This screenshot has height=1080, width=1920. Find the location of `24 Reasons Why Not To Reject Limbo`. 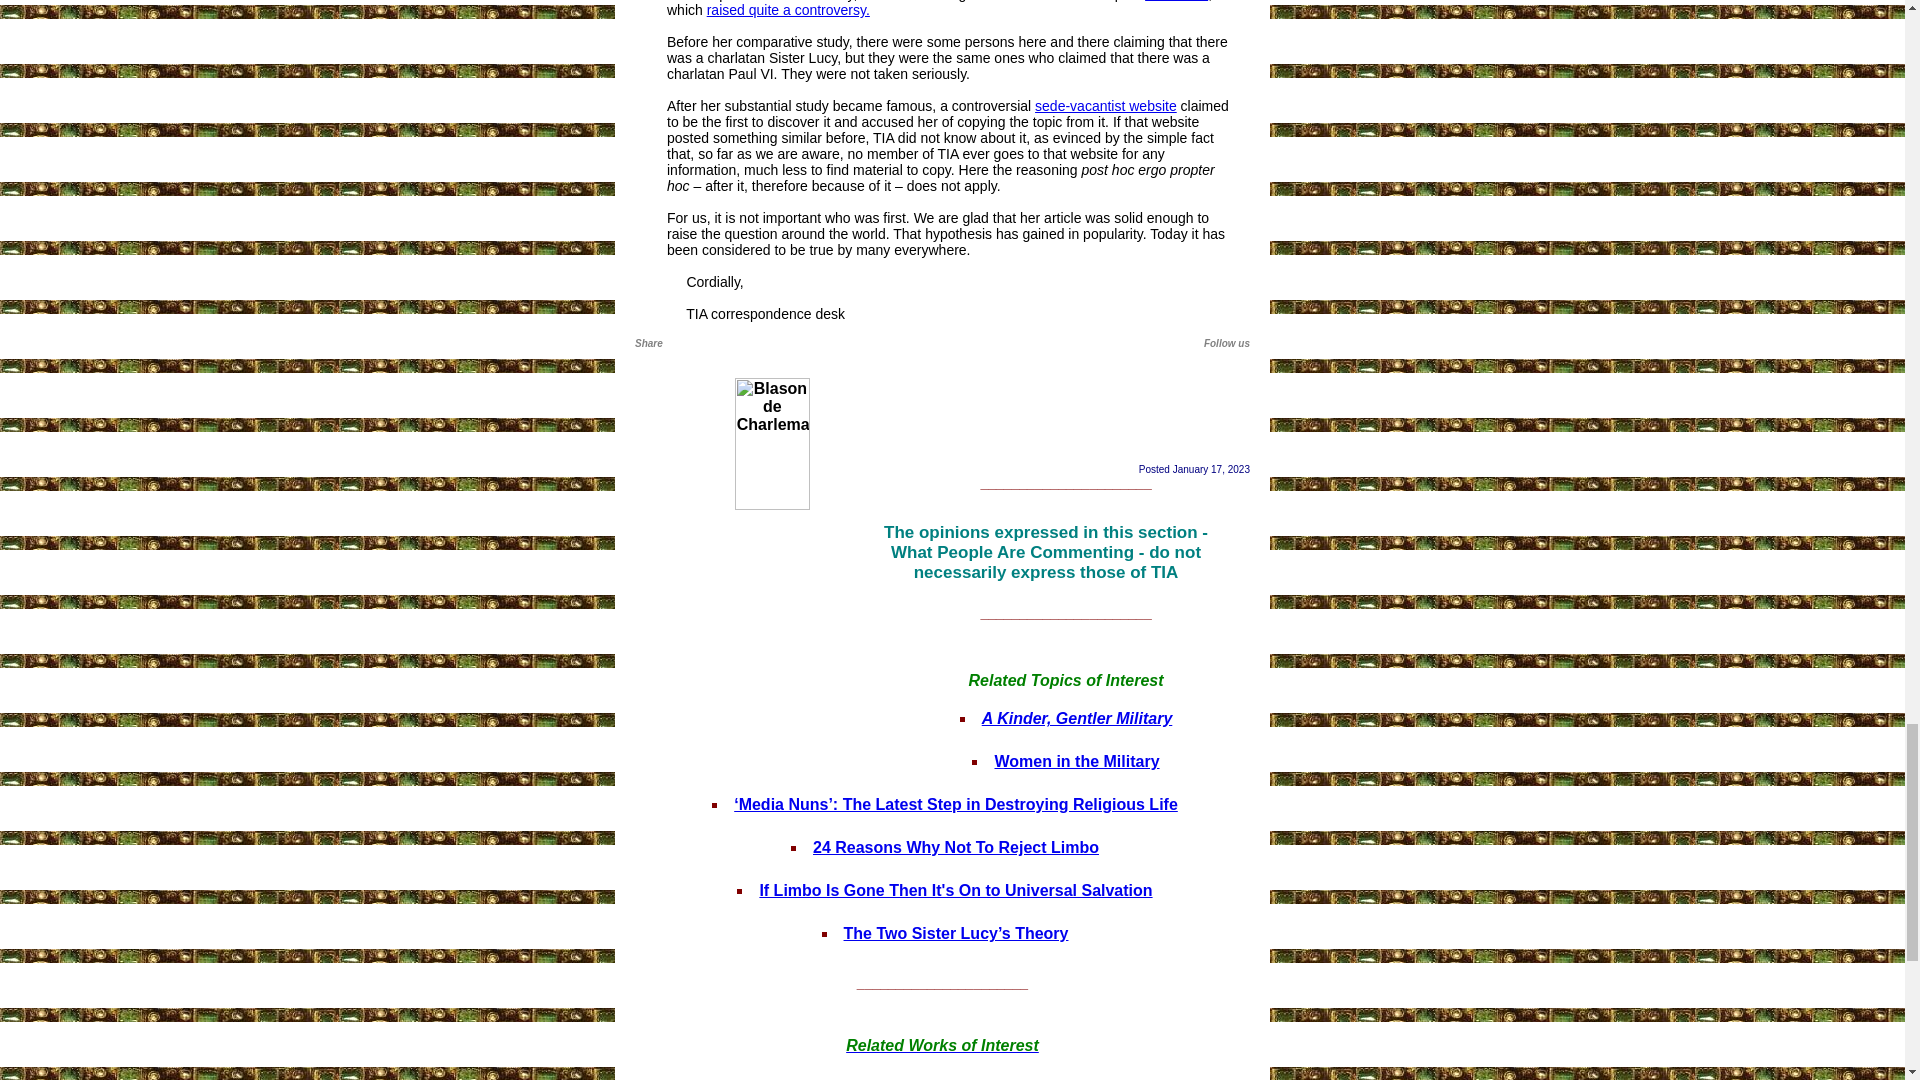

24 Reasons Why Not To Reject Limbo is located at coordinates (955, 848).